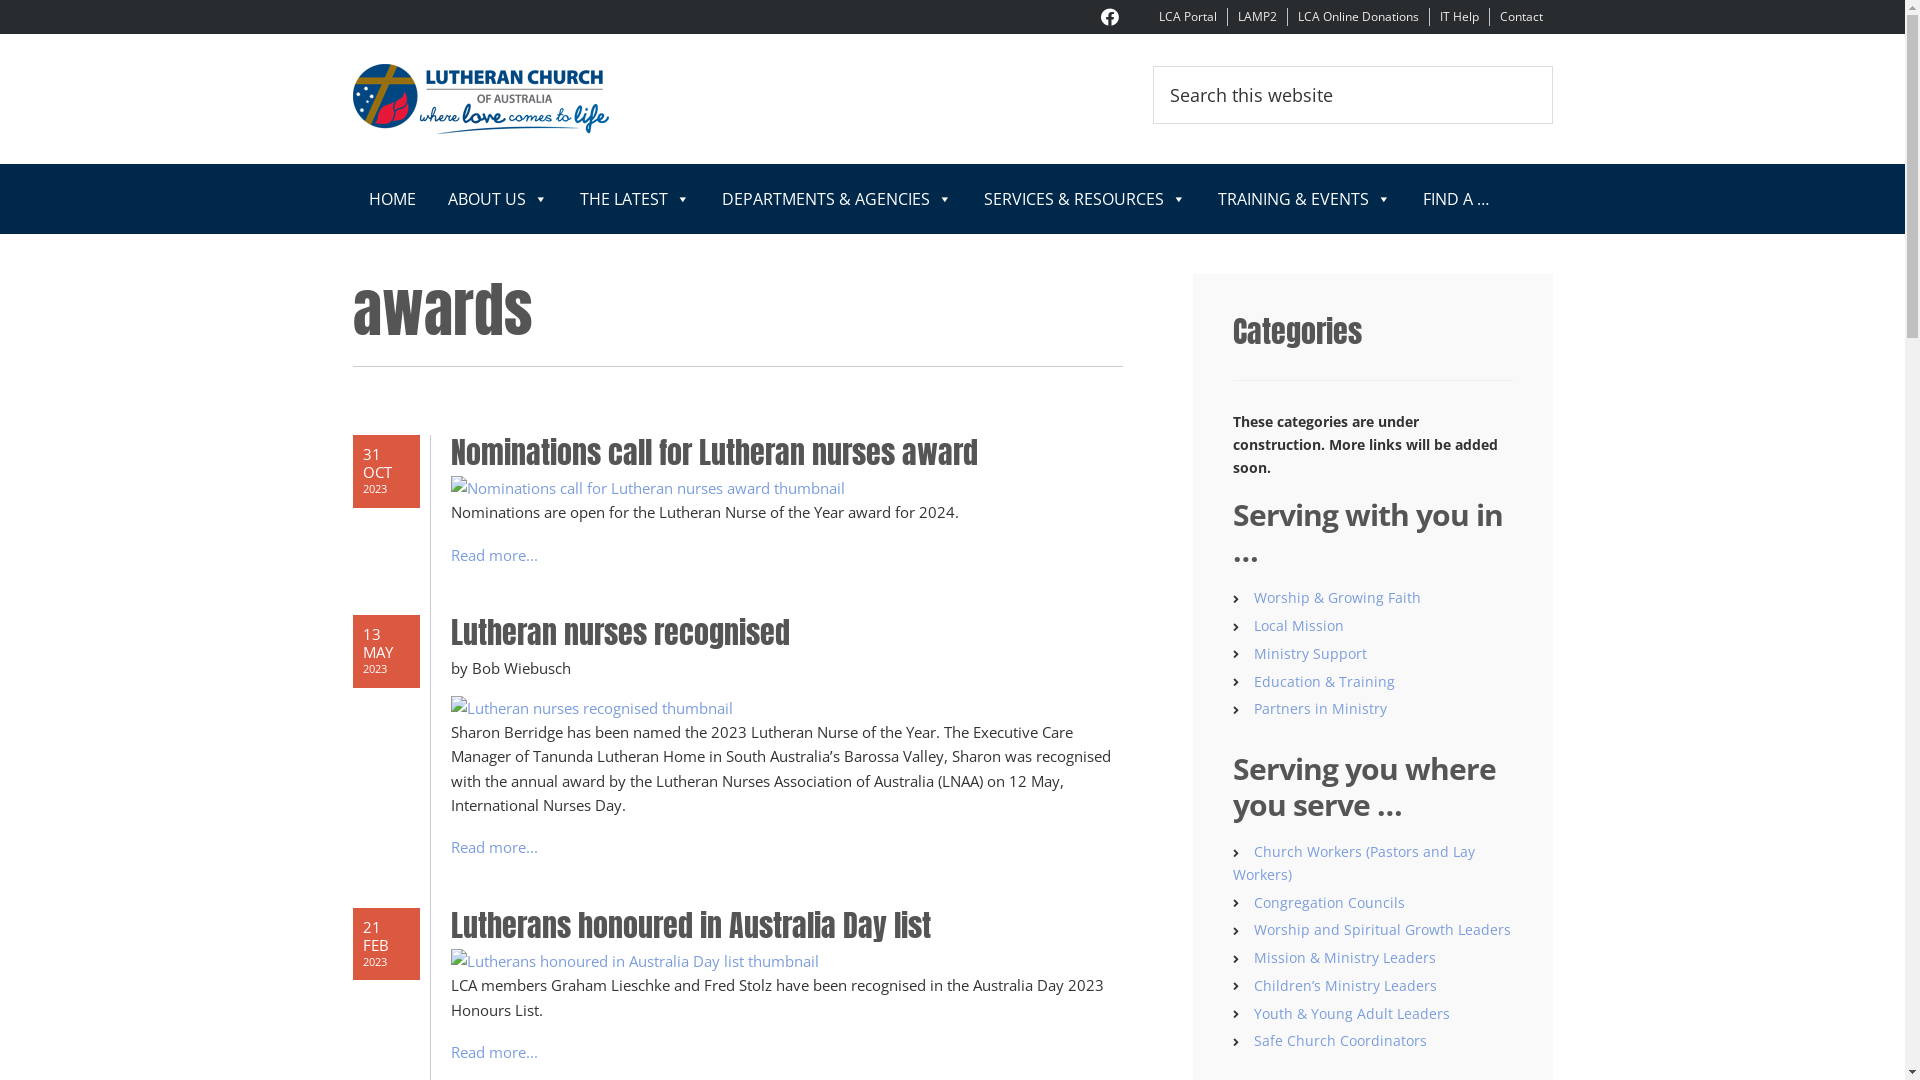 The image size is (1920, 1080). Describe the element at coordinates (786, 633) in the screenshot. I see `Lutheran nurses recognised` at that location.